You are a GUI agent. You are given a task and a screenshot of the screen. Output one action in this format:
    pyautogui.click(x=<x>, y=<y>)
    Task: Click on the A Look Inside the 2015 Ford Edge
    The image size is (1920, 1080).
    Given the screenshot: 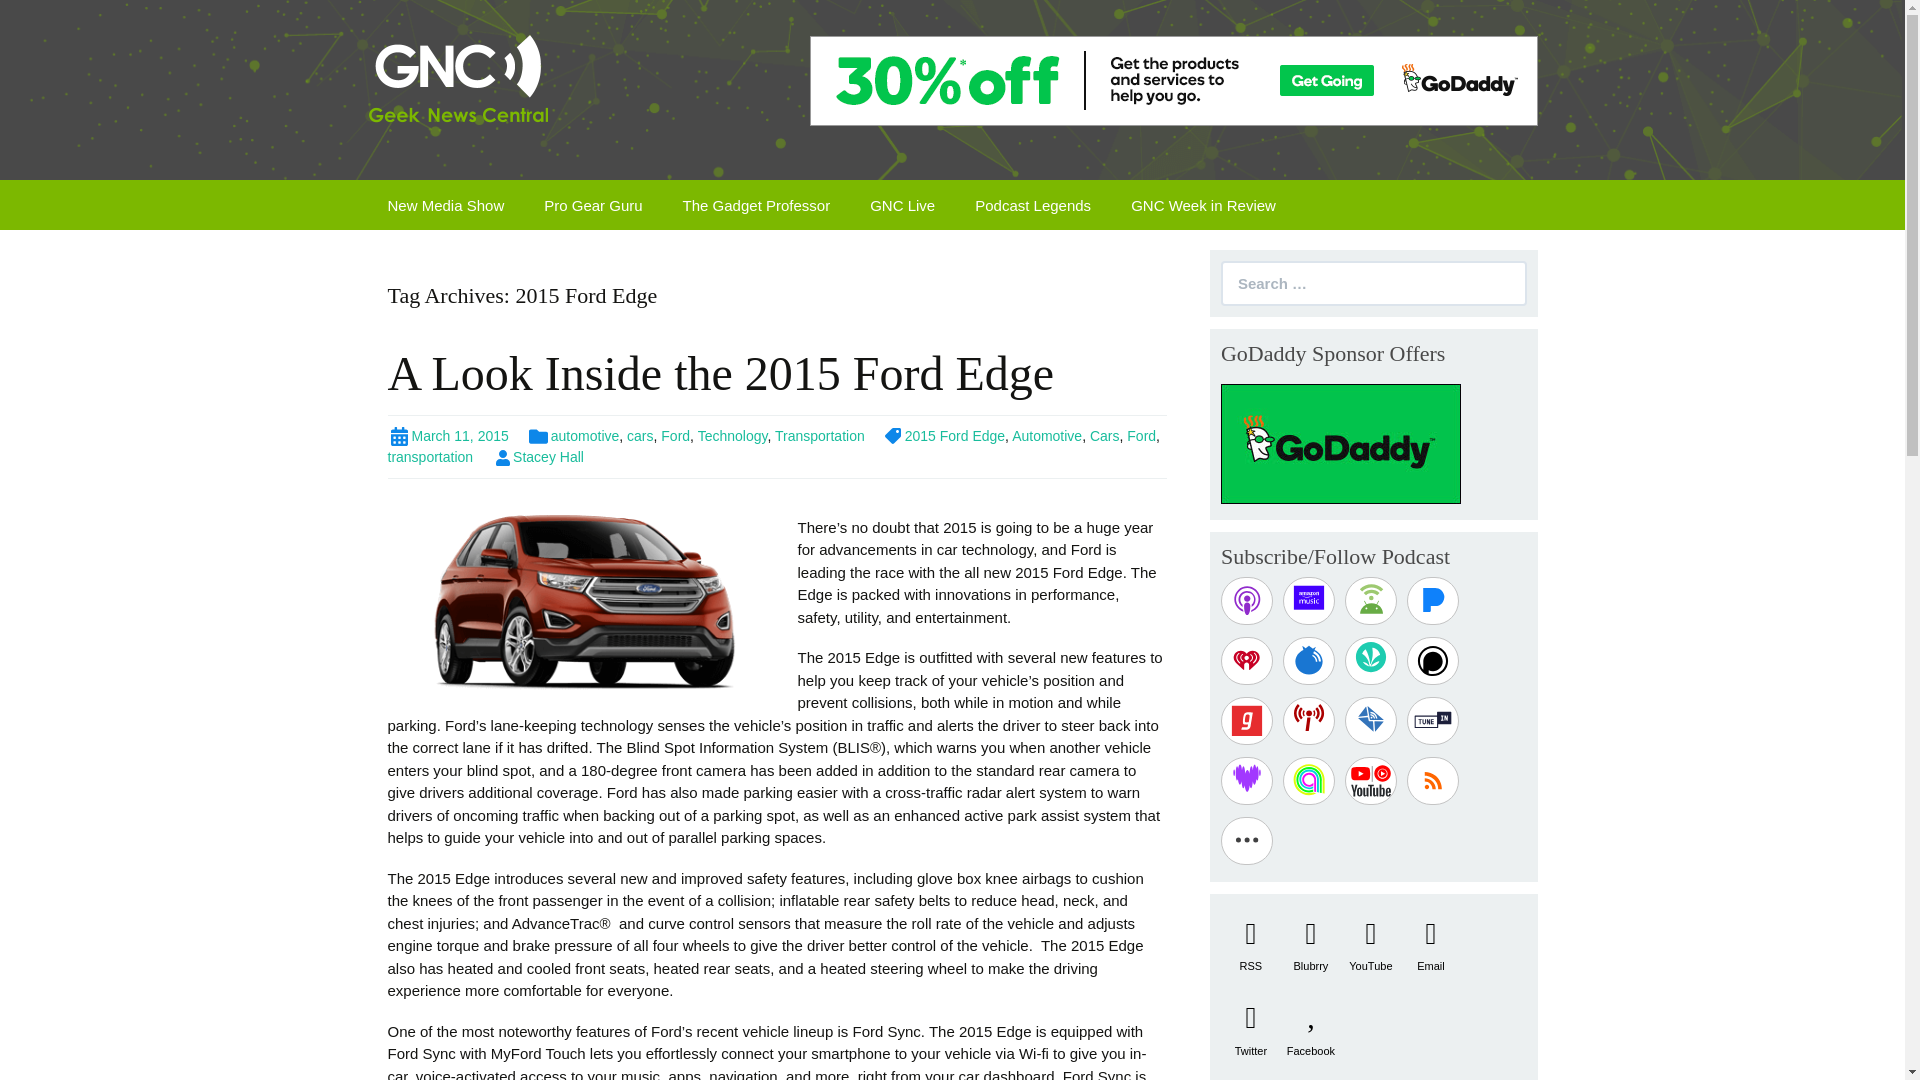 What is the action you would take?
    pyautogui.click(x=720, y=372)
    